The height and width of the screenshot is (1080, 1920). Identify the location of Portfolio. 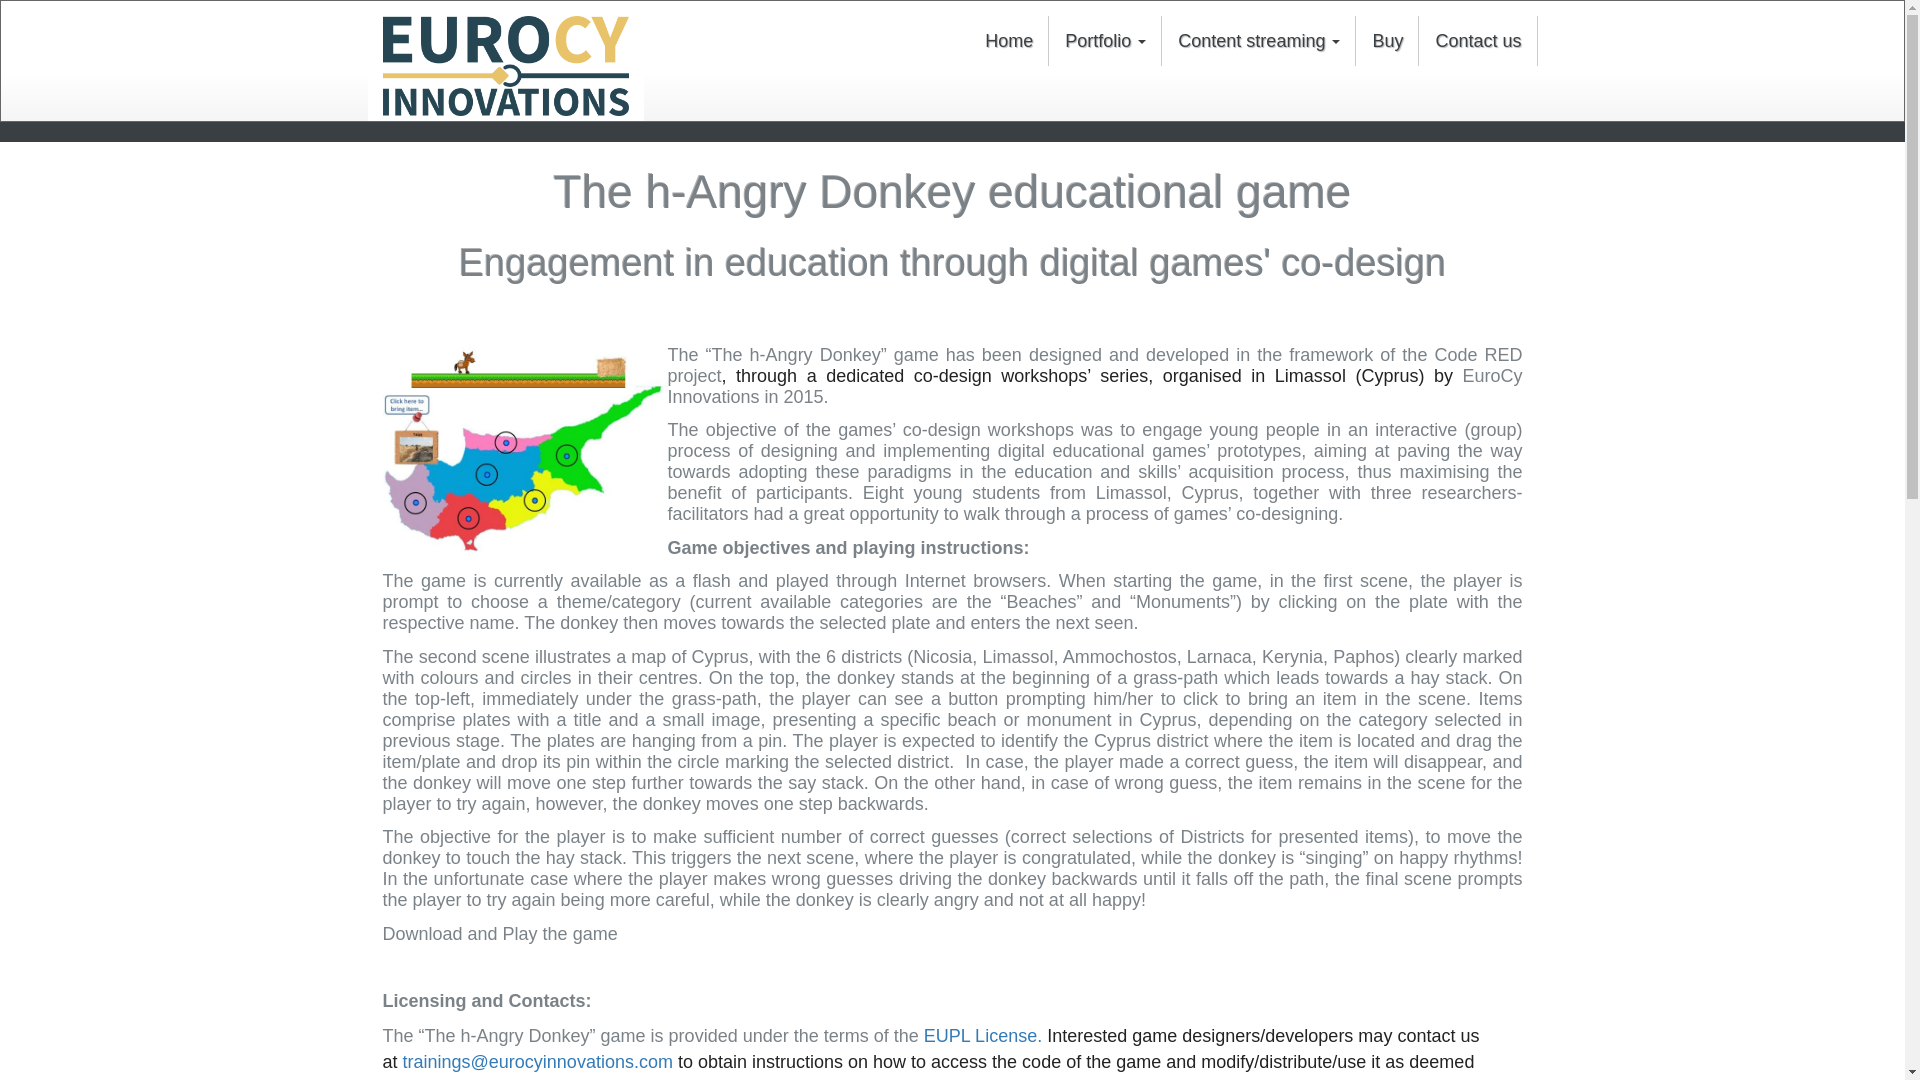
(1104, 40).